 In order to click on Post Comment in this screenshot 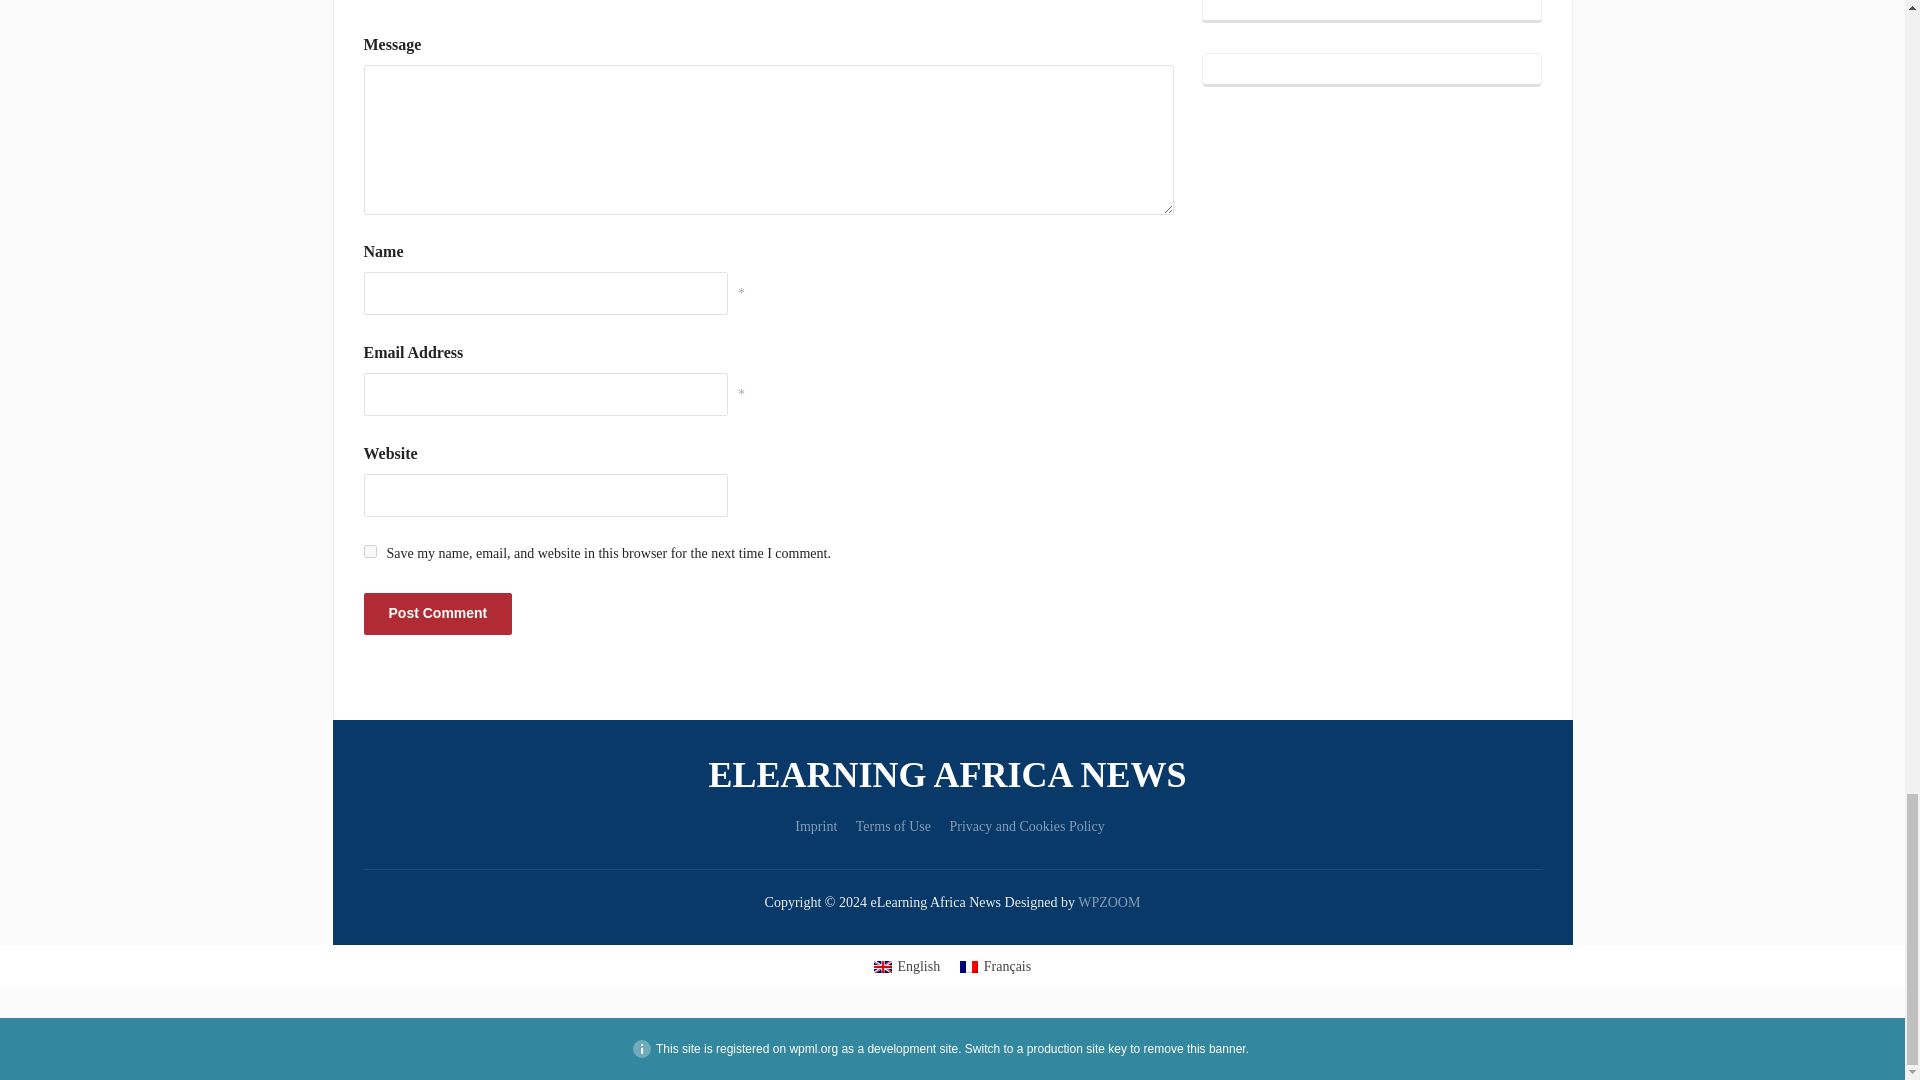, I will do `click(438, 612)`.